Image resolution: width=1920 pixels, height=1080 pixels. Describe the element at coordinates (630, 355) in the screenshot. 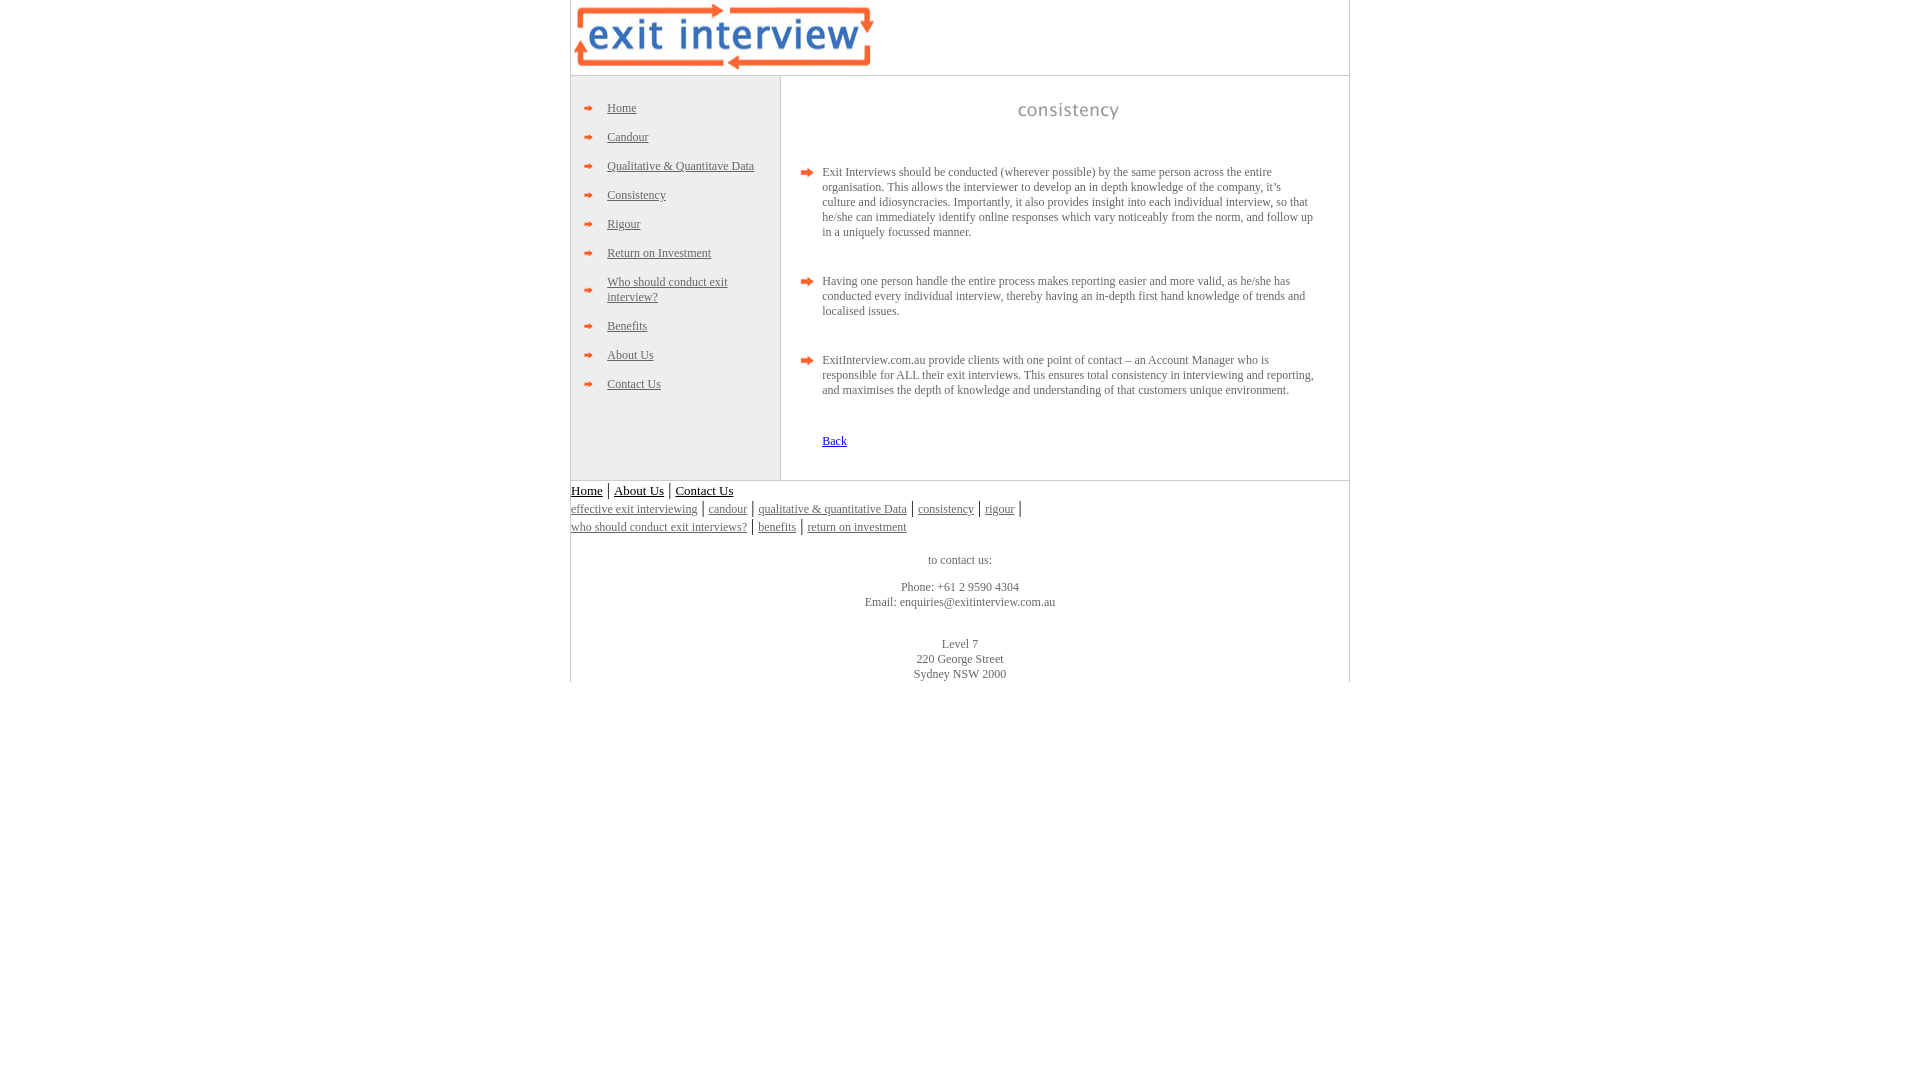

I see `About Us` at that location.